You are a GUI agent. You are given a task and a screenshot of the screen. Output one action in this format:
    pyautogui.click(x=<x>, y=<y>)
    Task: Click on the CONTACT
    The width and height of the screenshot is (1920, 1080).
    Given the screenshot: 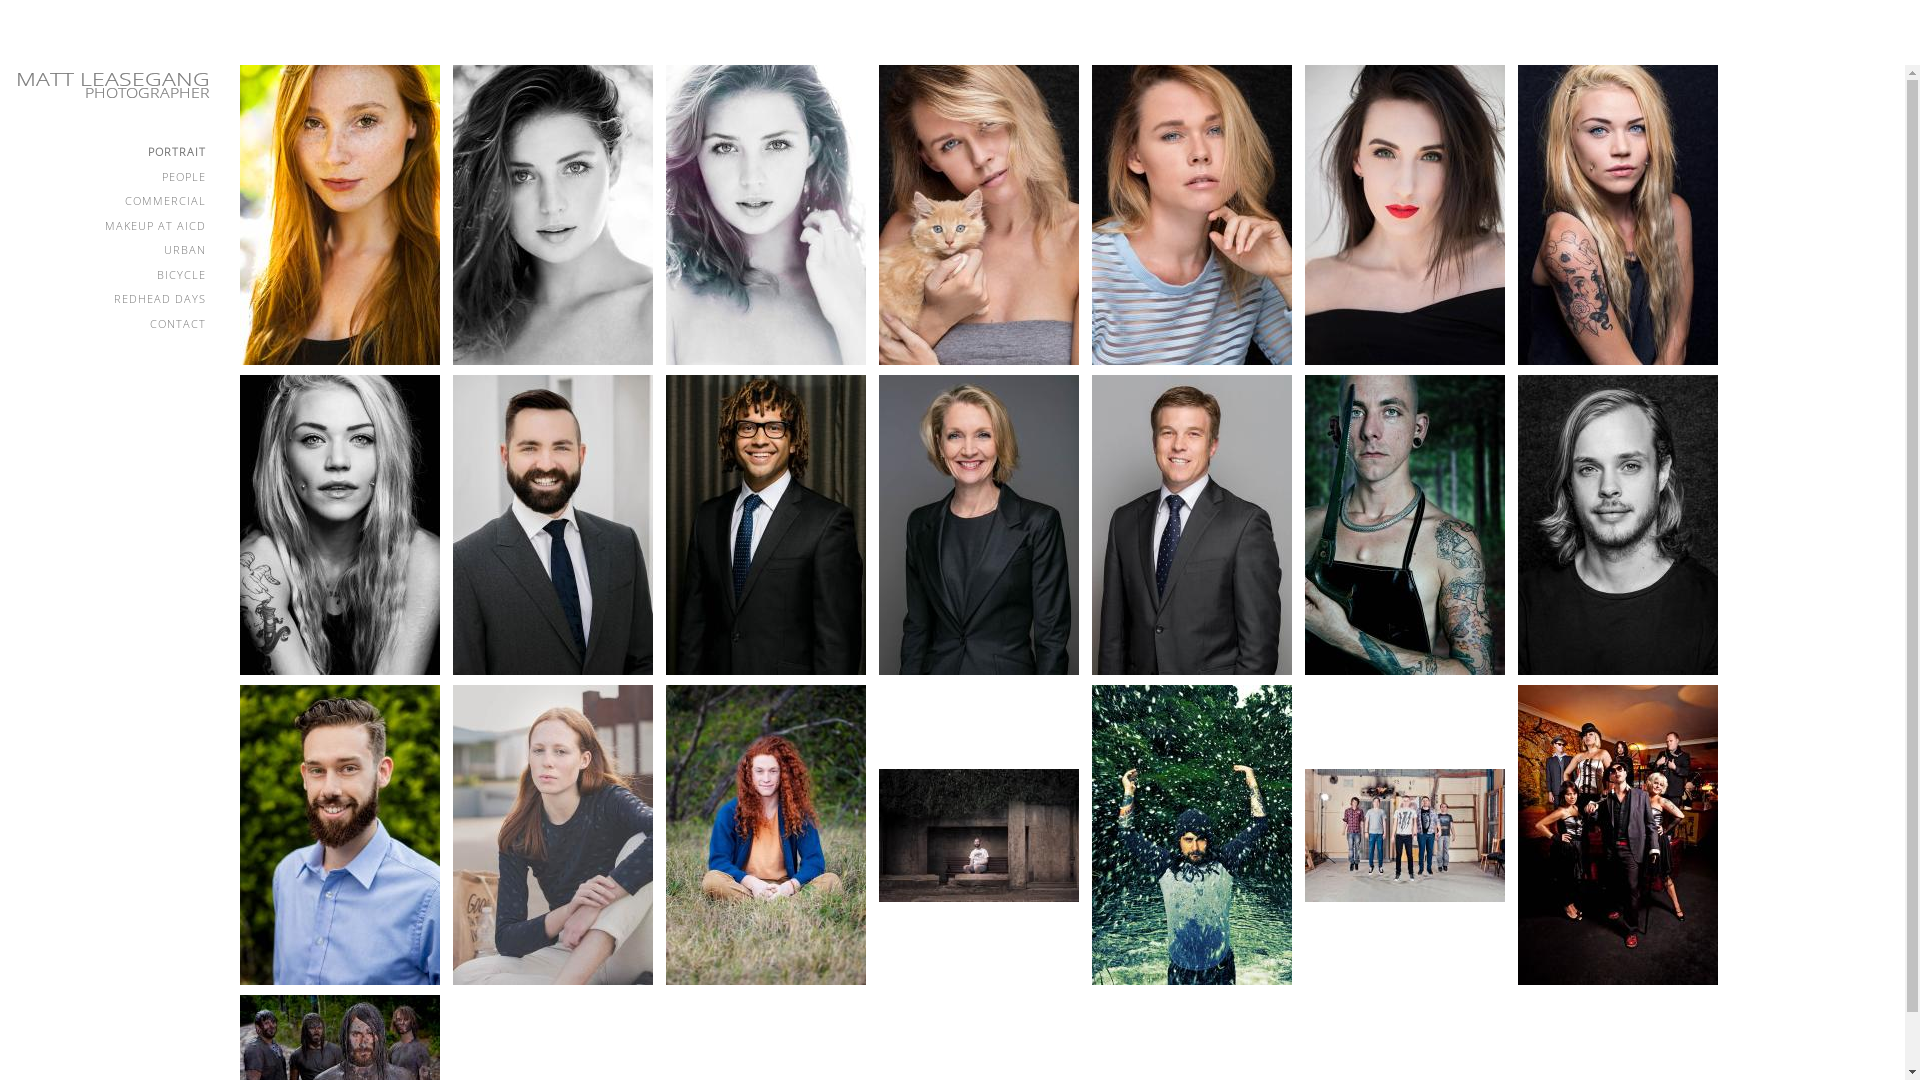 What is the action you would take?
    pyautogui.click(x=110, y=324)
    